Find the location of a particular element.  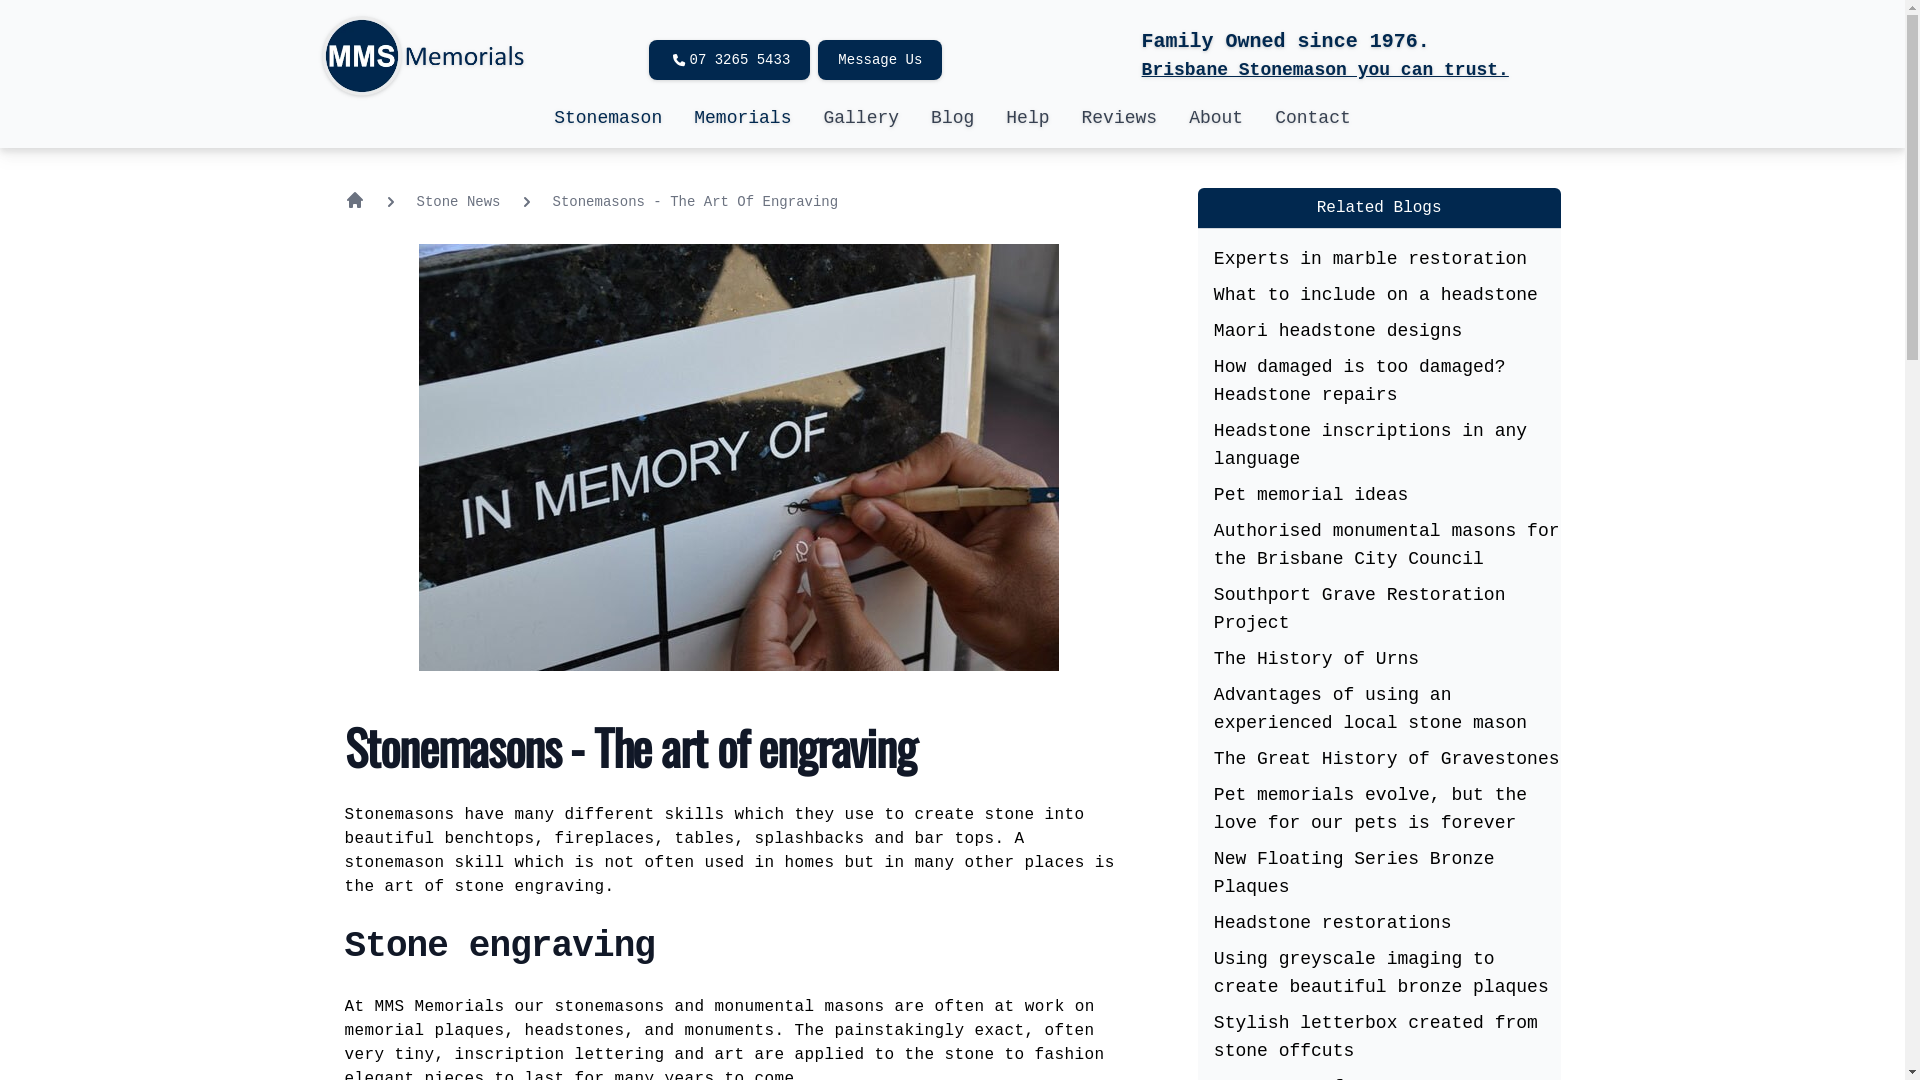

Pet memorial ideas is located at coordinates (1311, 495).